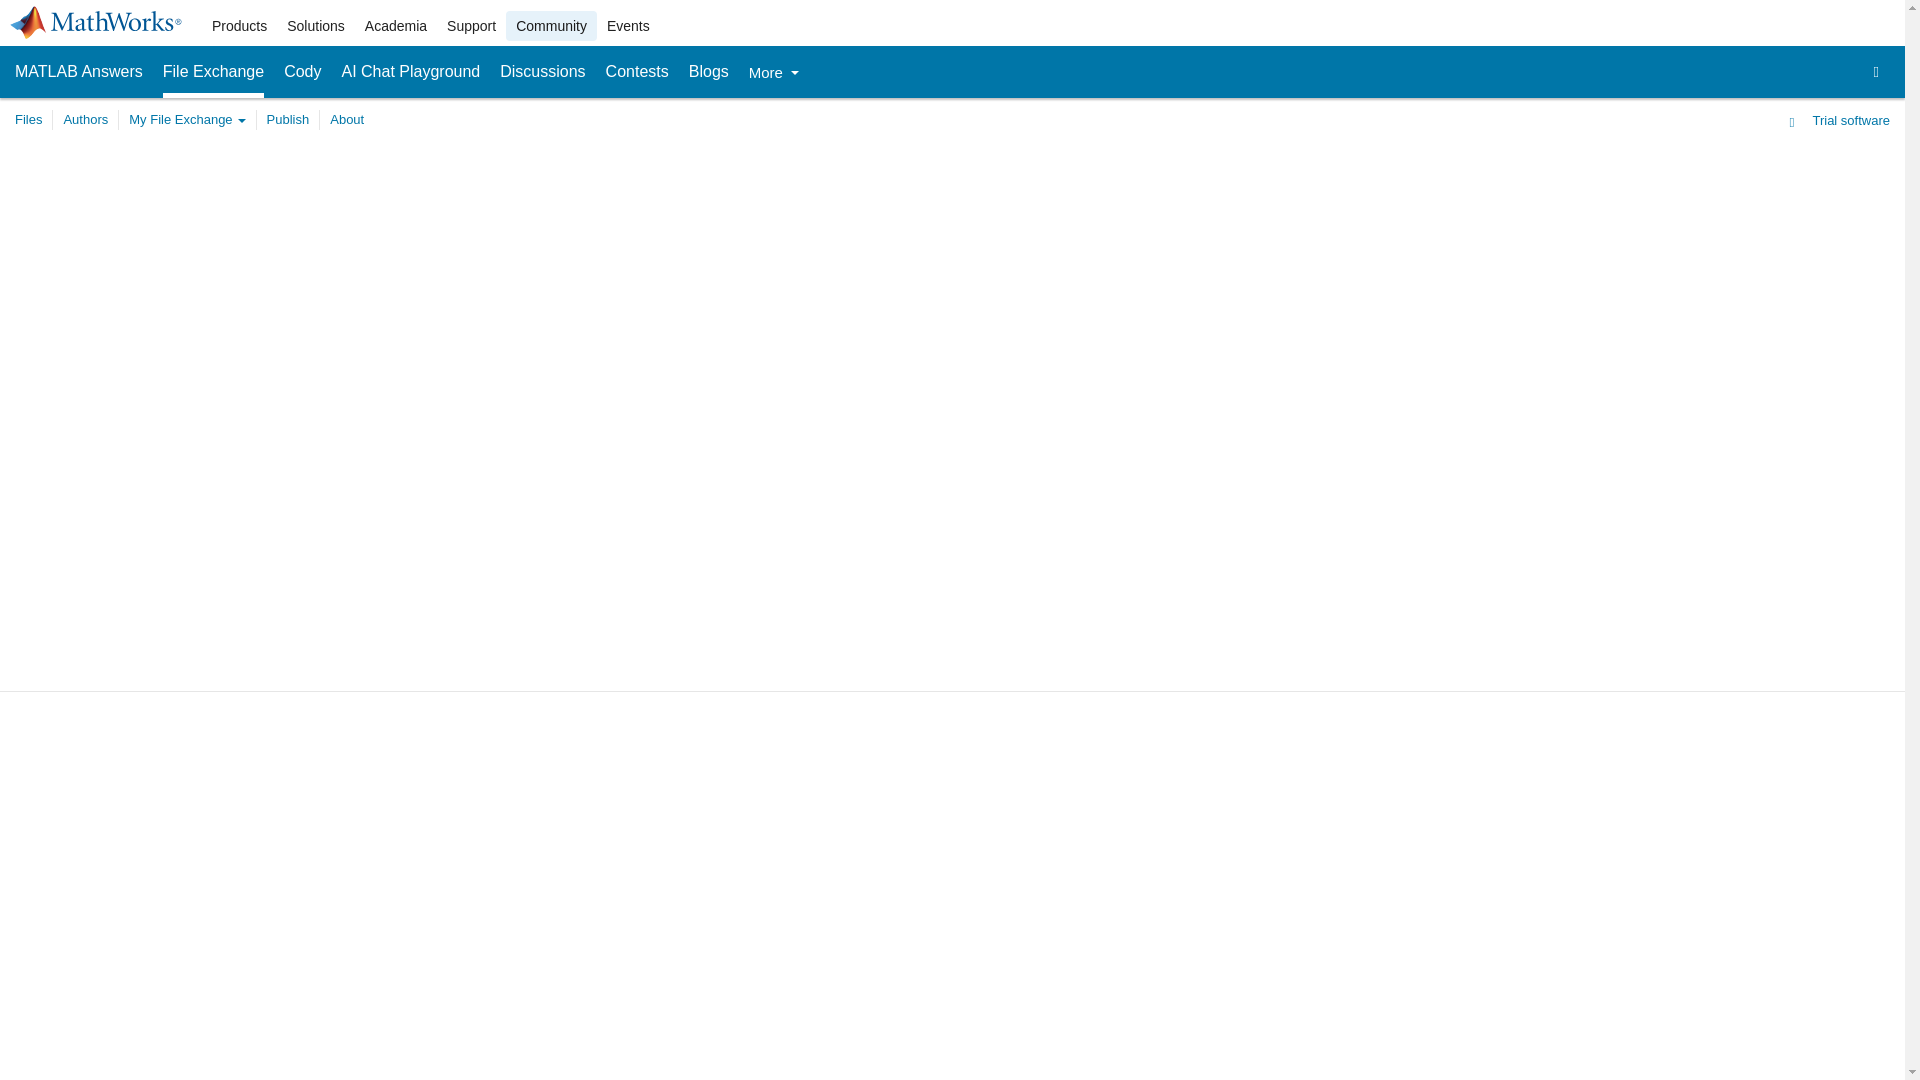 Image resolution: width=1920 pixels, height=1080 pixels. I want to click on Solutions, so click(316, 26).